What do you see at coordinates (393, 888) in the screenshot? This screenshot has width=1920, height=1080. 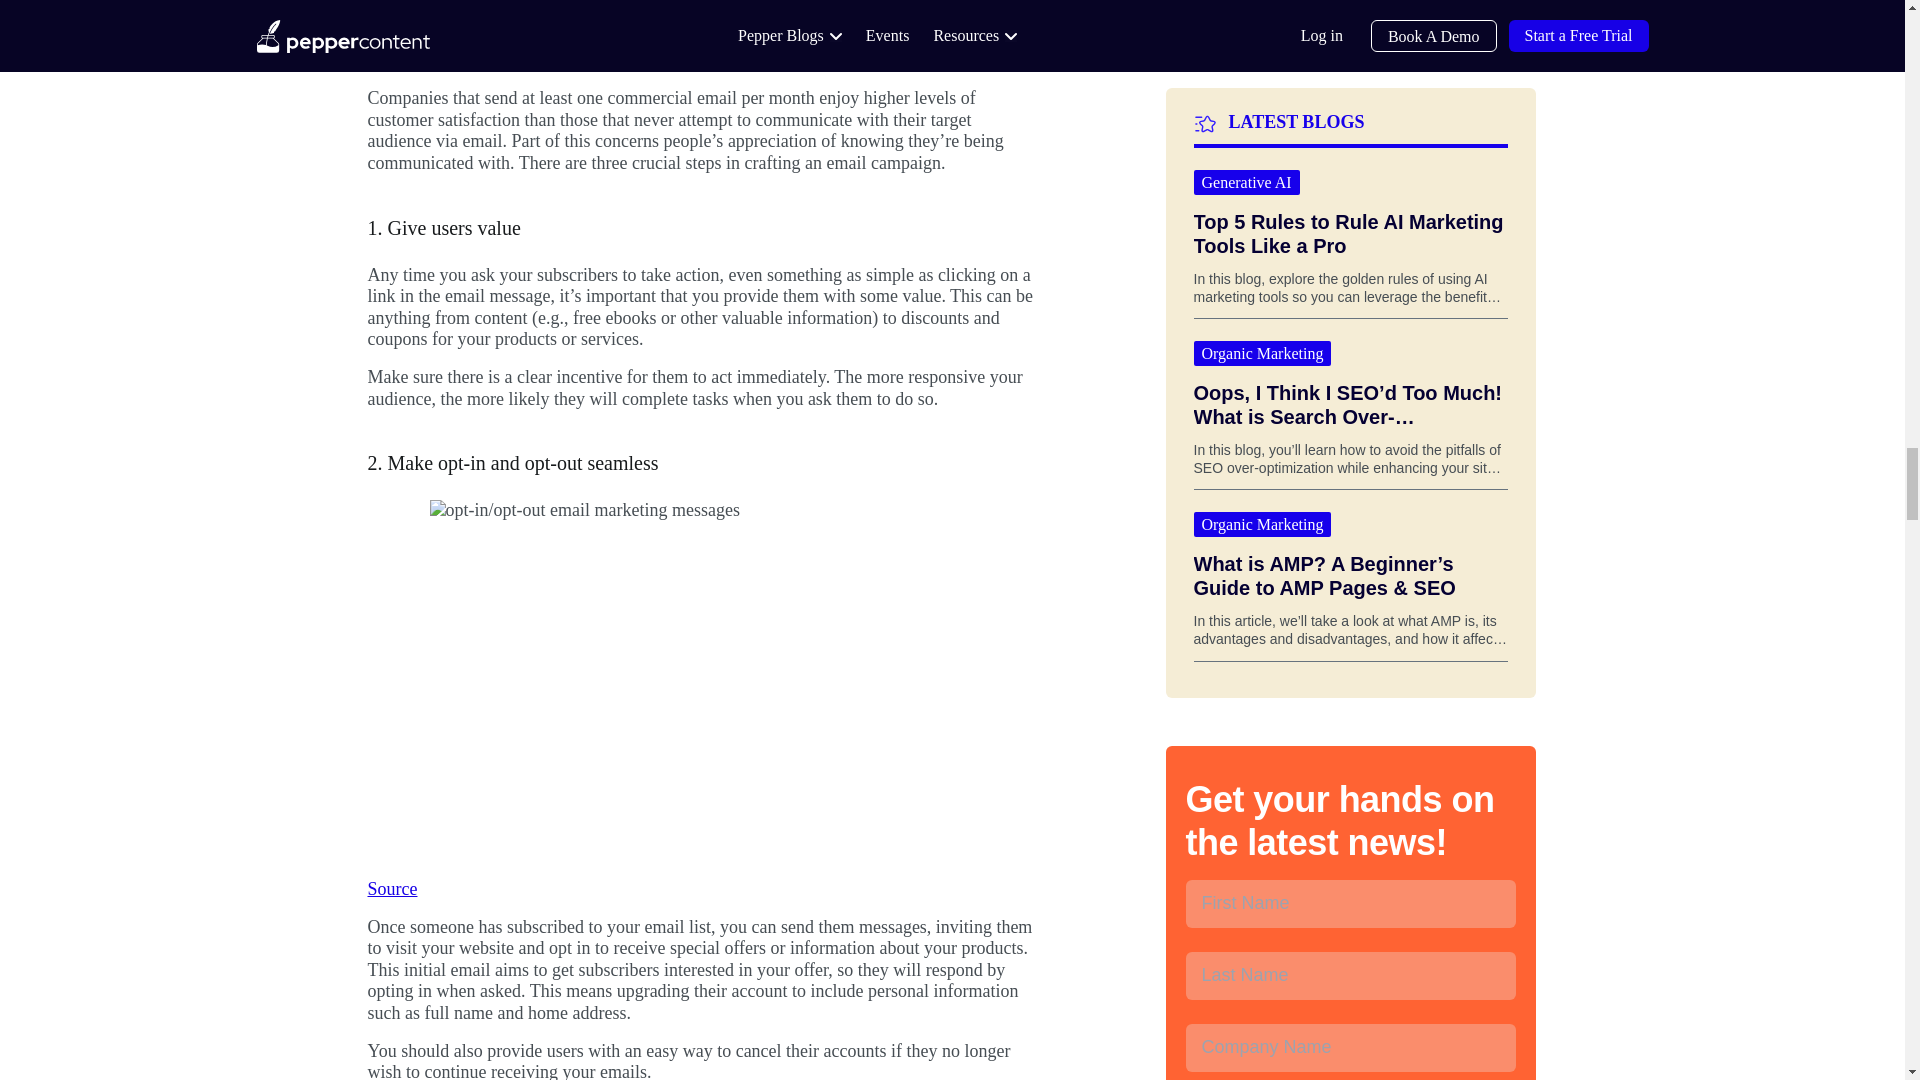 I see `Source` at bounding box center [393, 888].